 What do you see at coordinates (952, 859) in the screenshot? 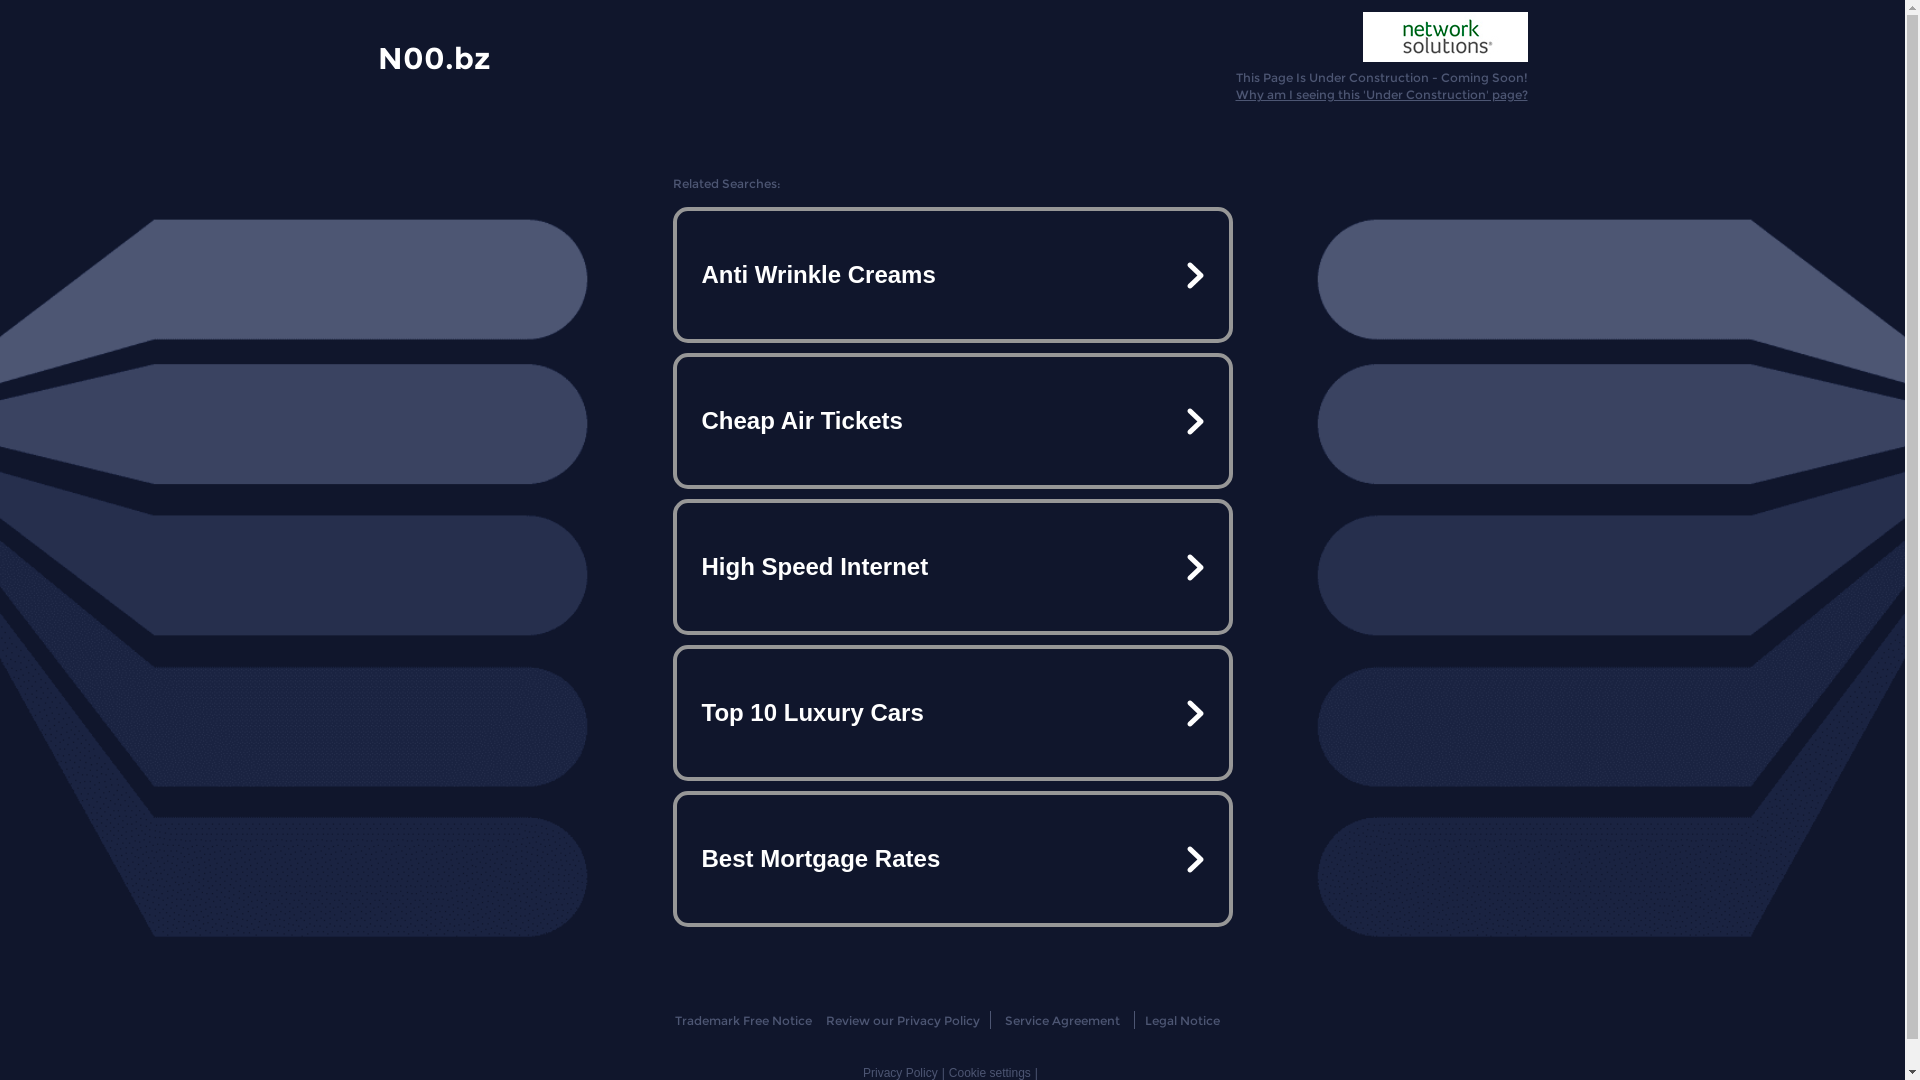
I see `Best Mortgage Rates` at bounding box center [952, 859].